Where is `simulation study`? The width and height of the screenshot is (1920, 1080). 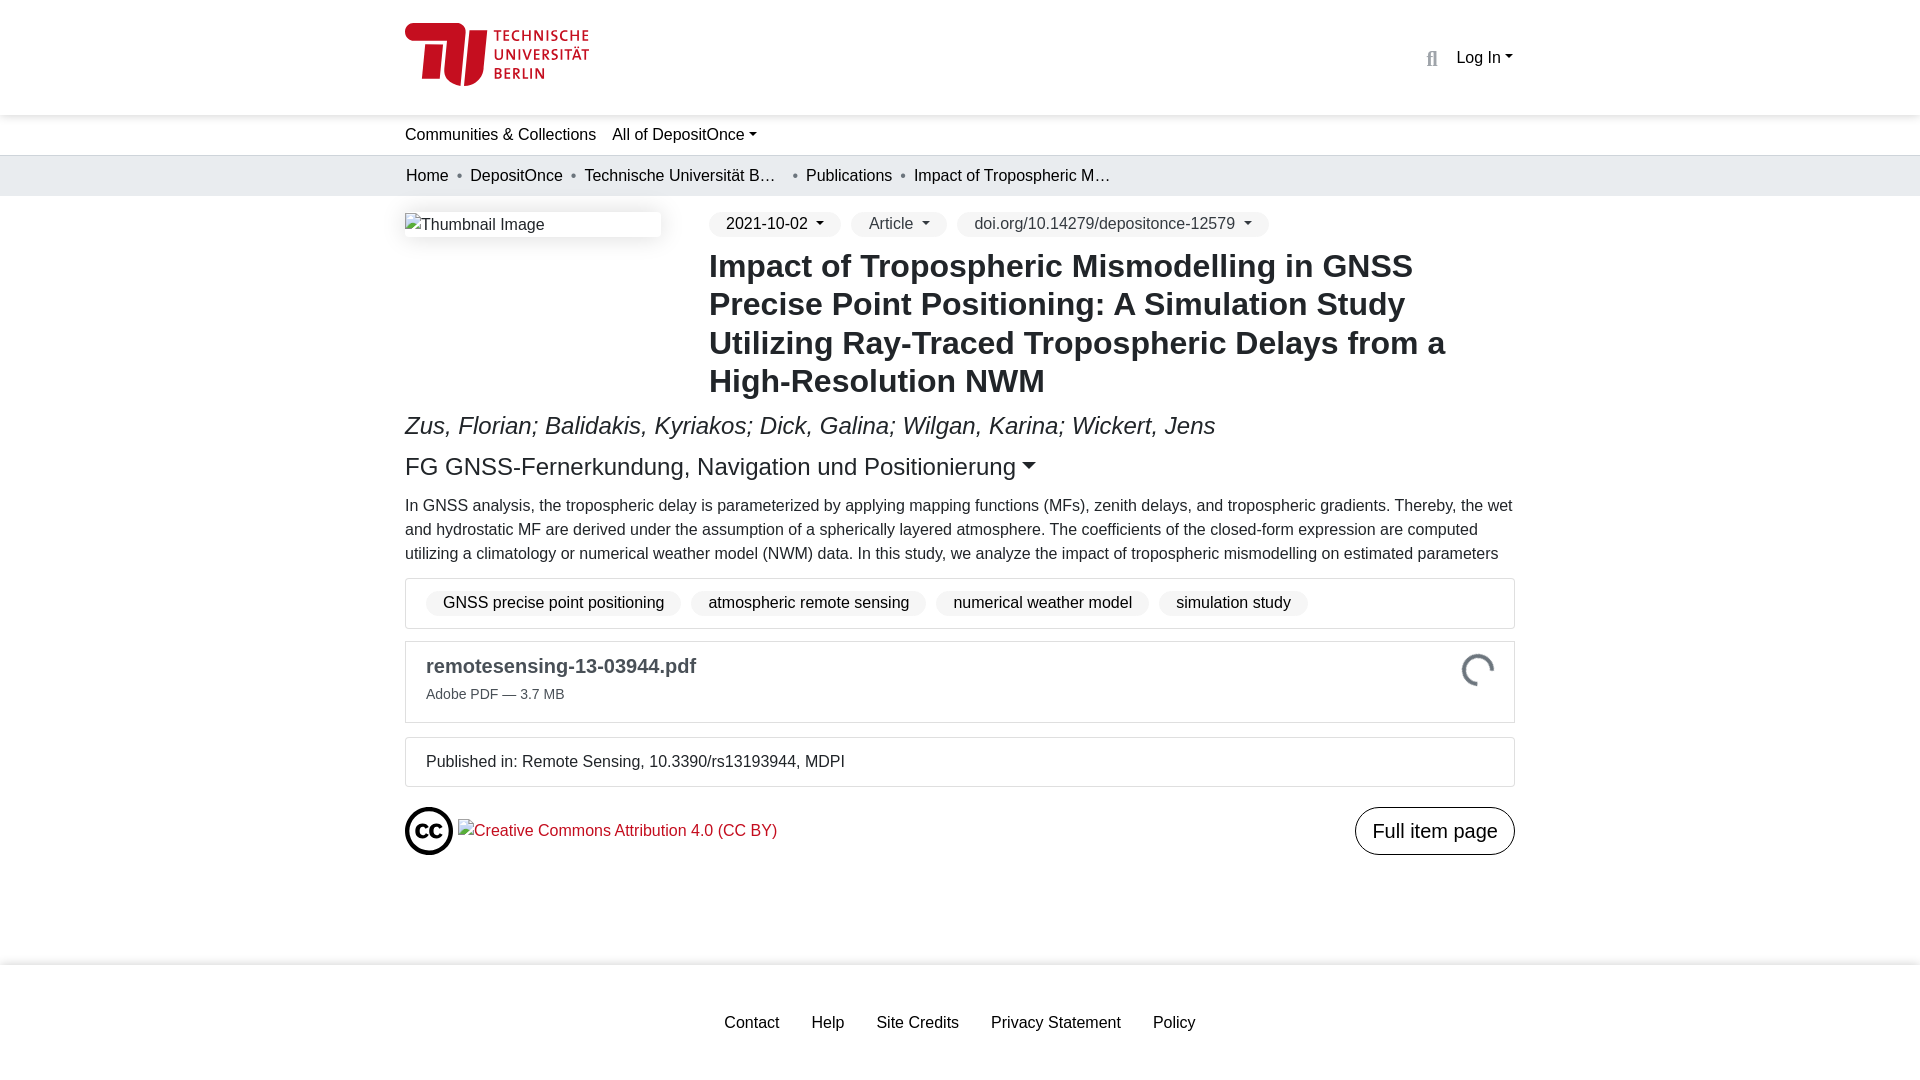
simulation study is located at coordinates (1233, 602).